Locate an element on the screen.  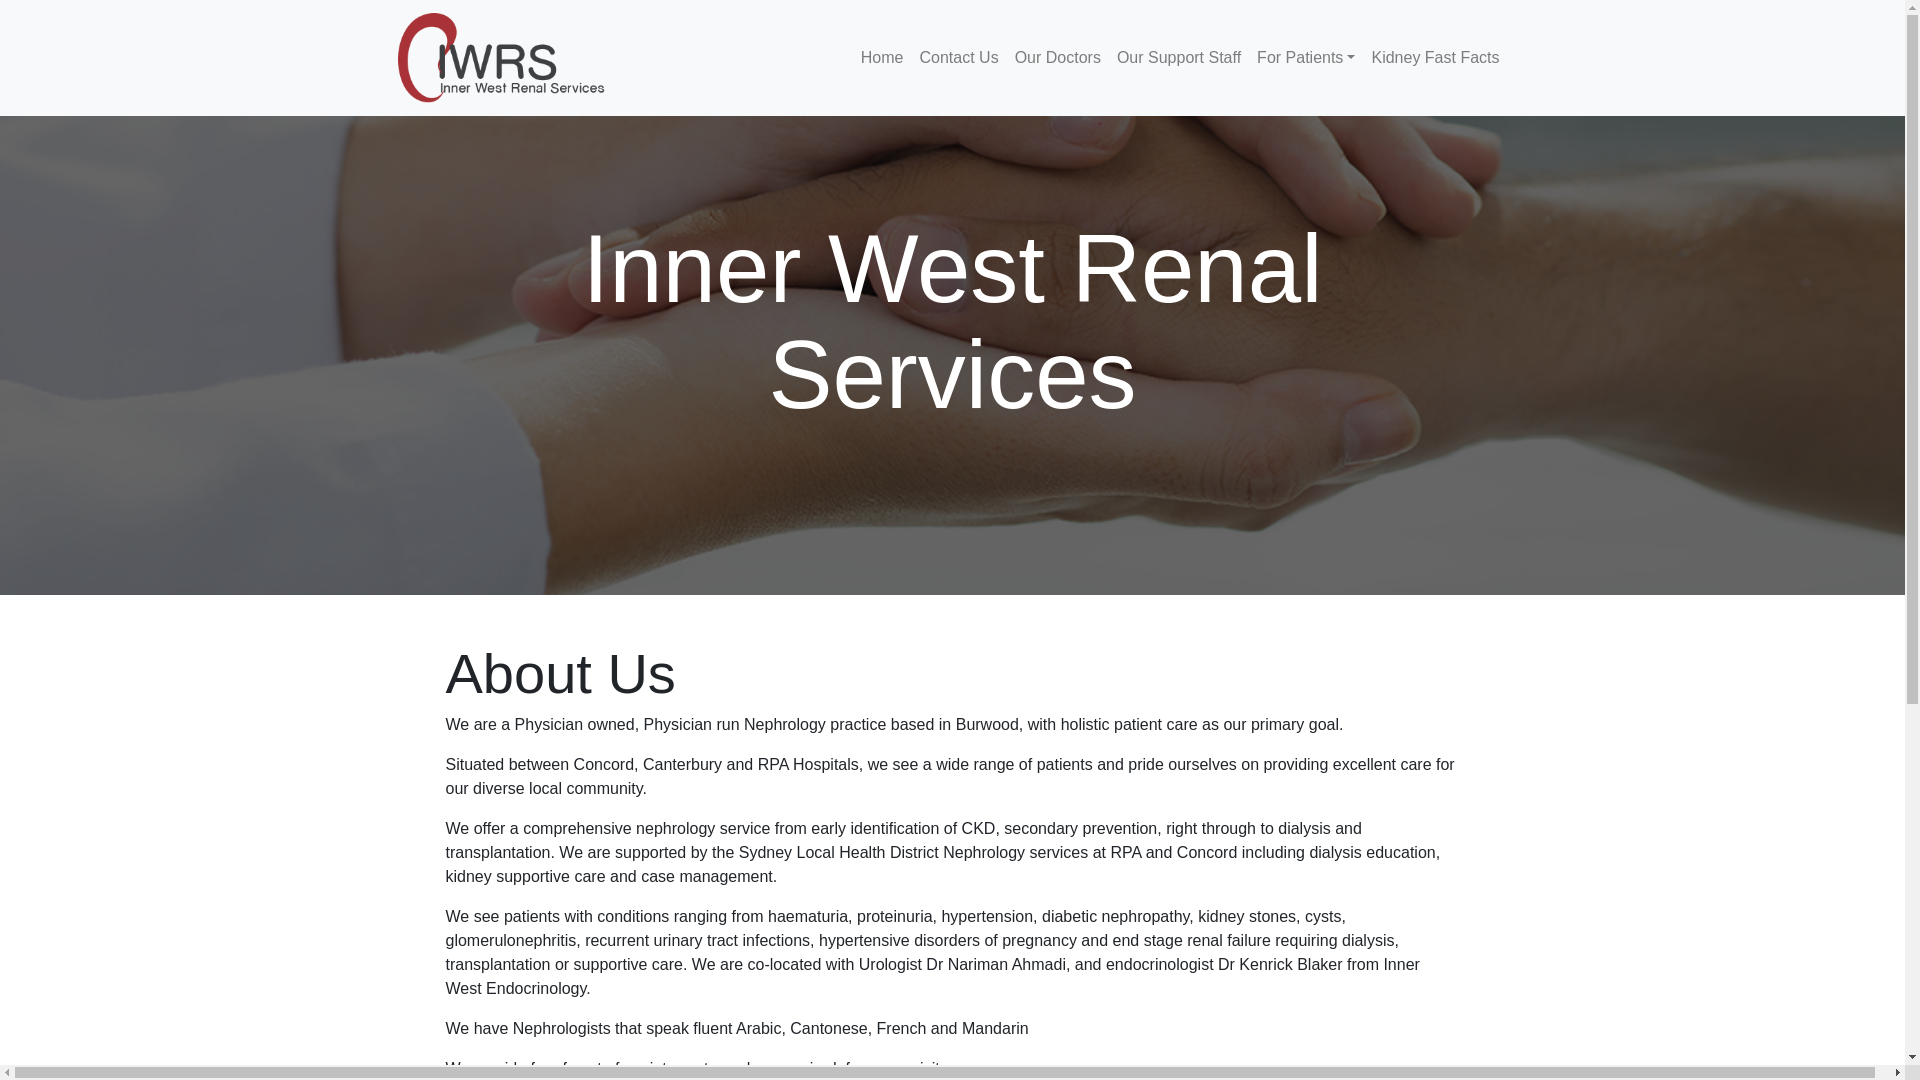
Home is located at coordinates (882, 58).